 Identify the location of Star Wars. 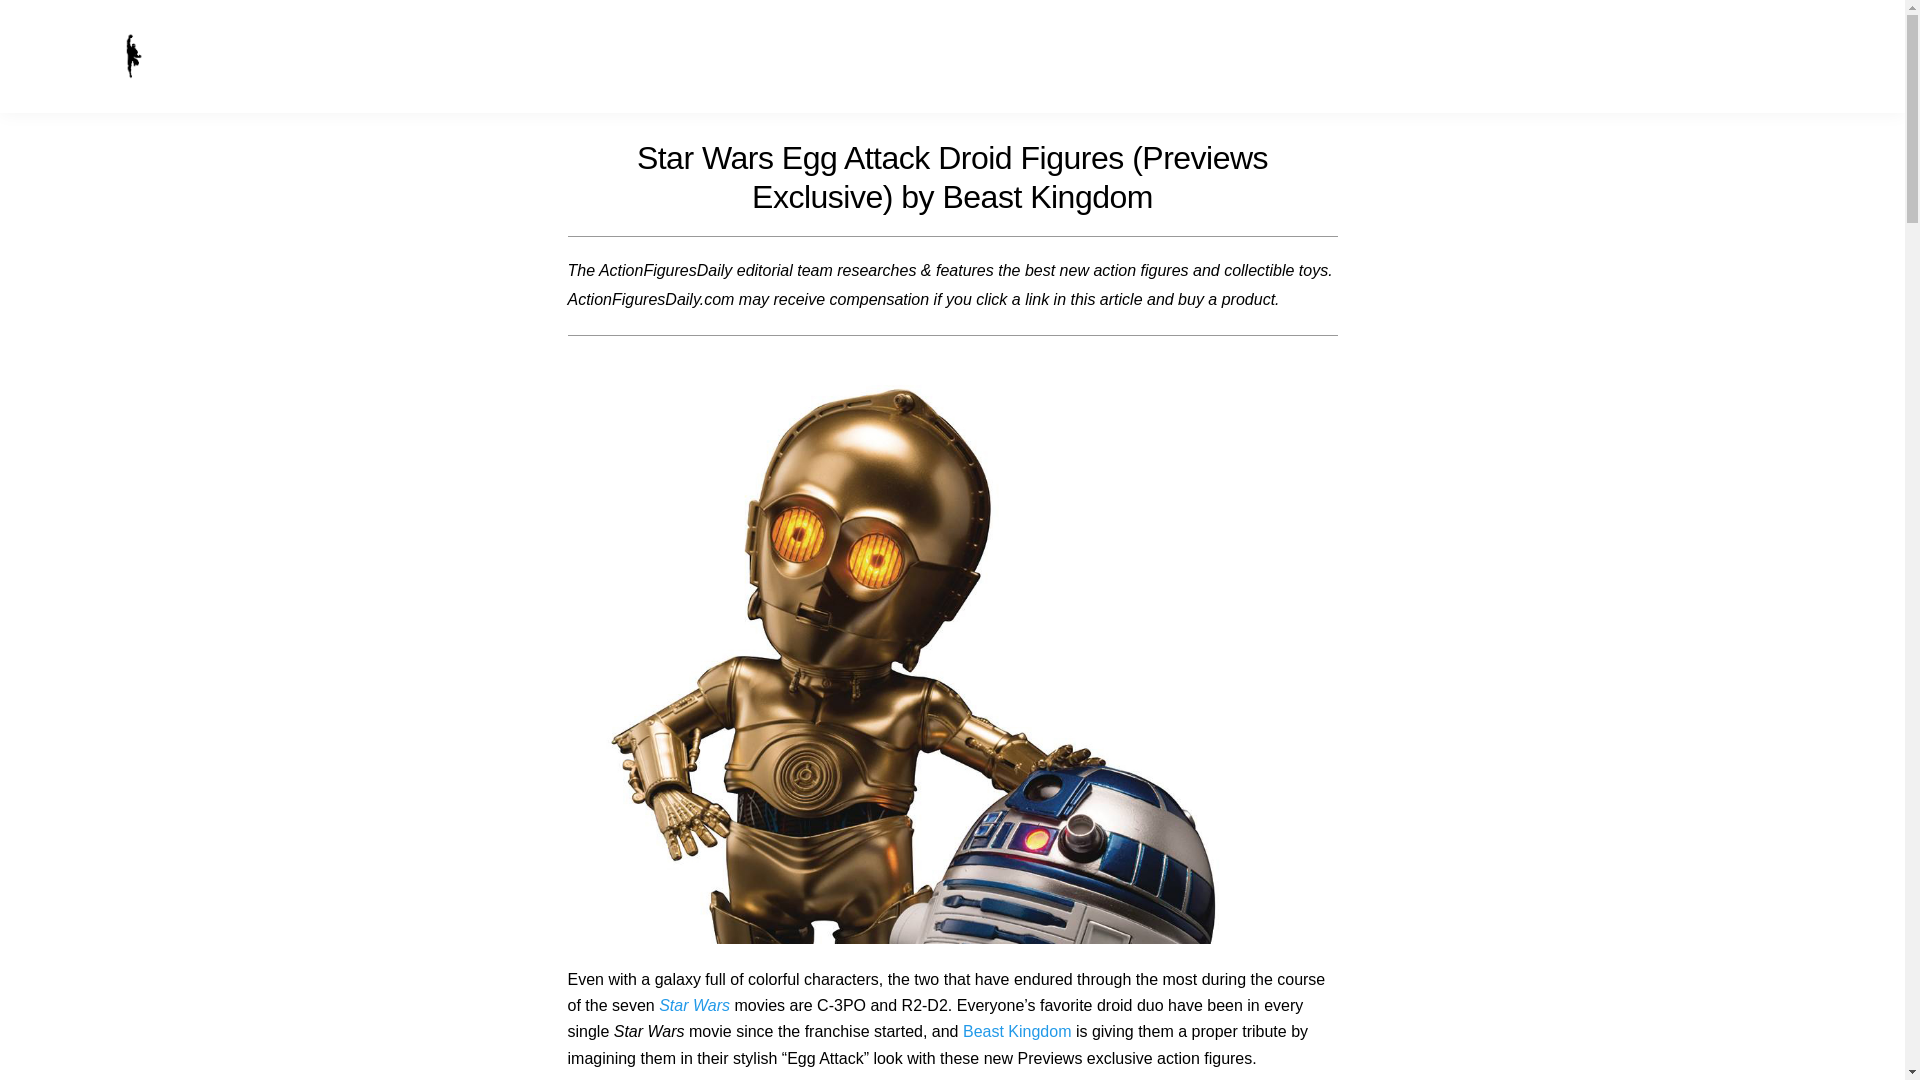
(694, 1005).